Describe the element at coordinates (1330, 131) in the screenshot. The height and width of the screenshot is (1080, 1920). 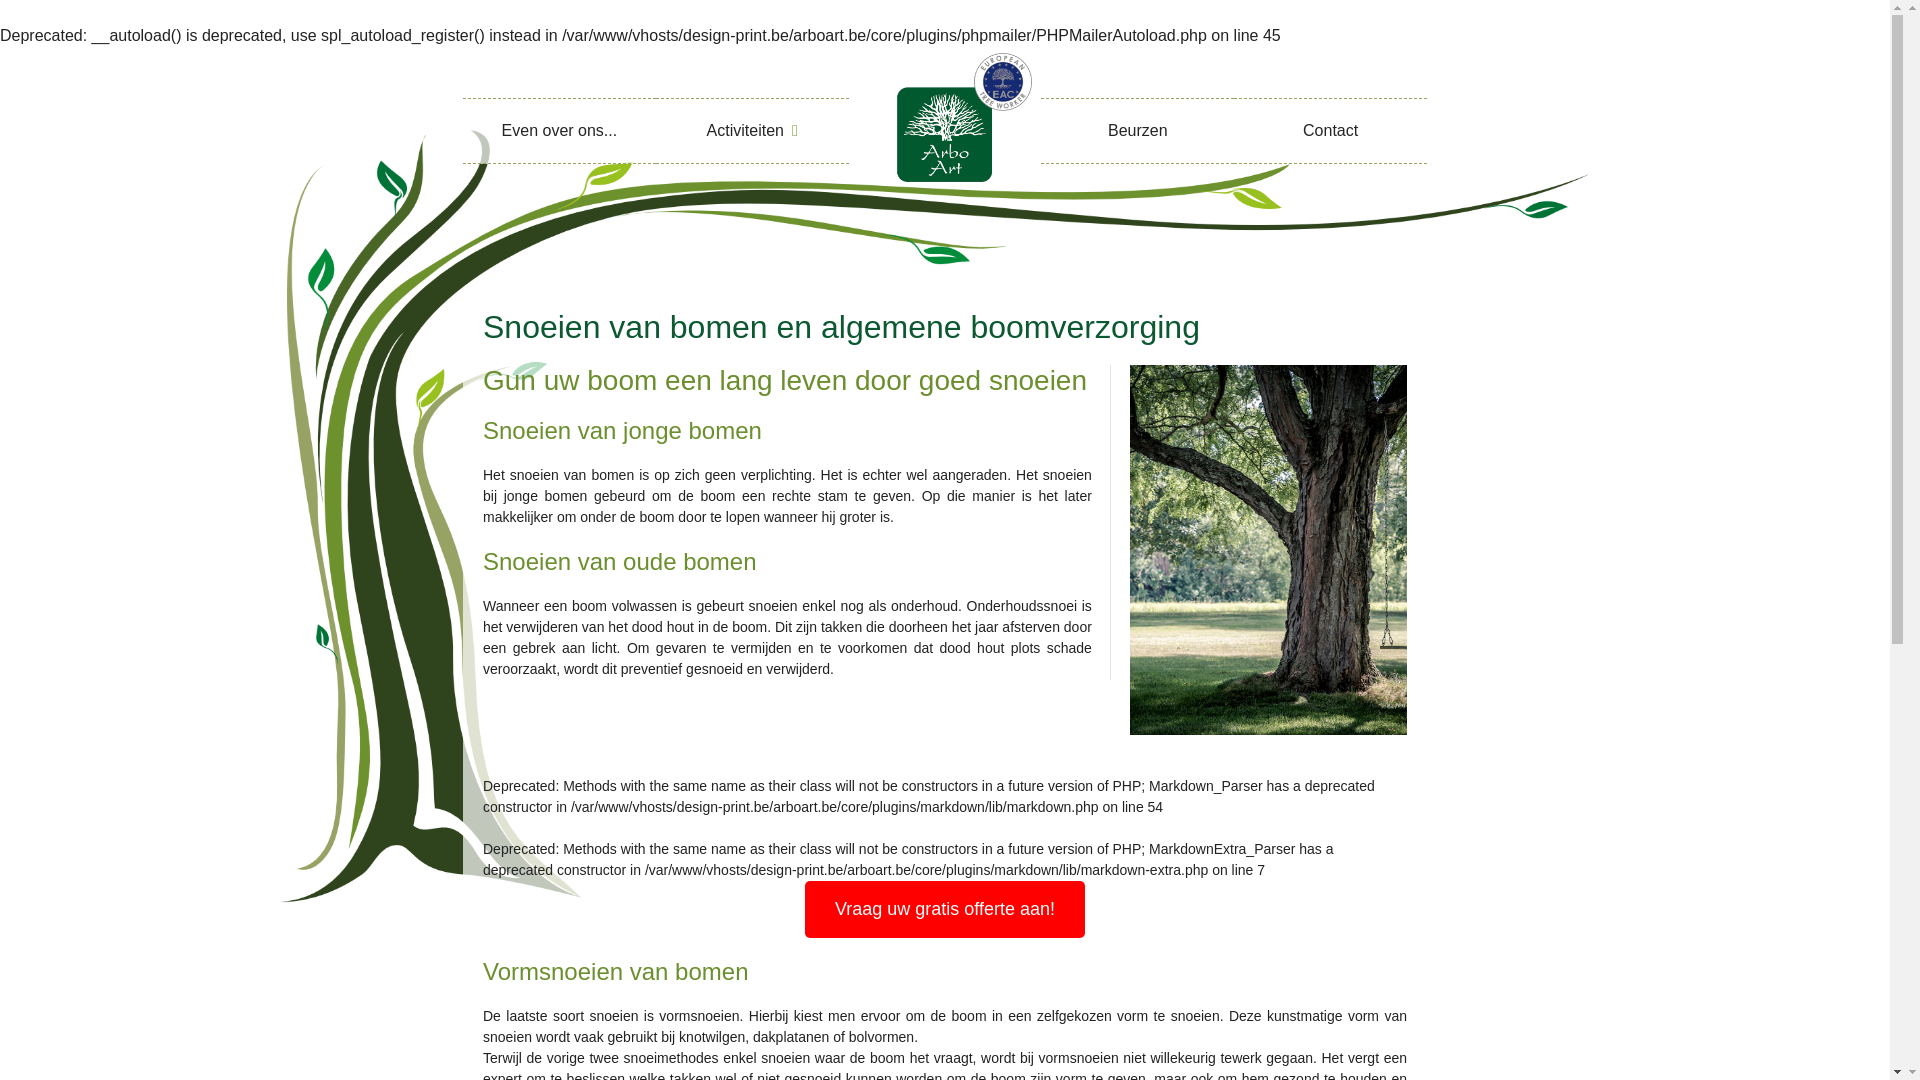
I see `Contact` at that location.